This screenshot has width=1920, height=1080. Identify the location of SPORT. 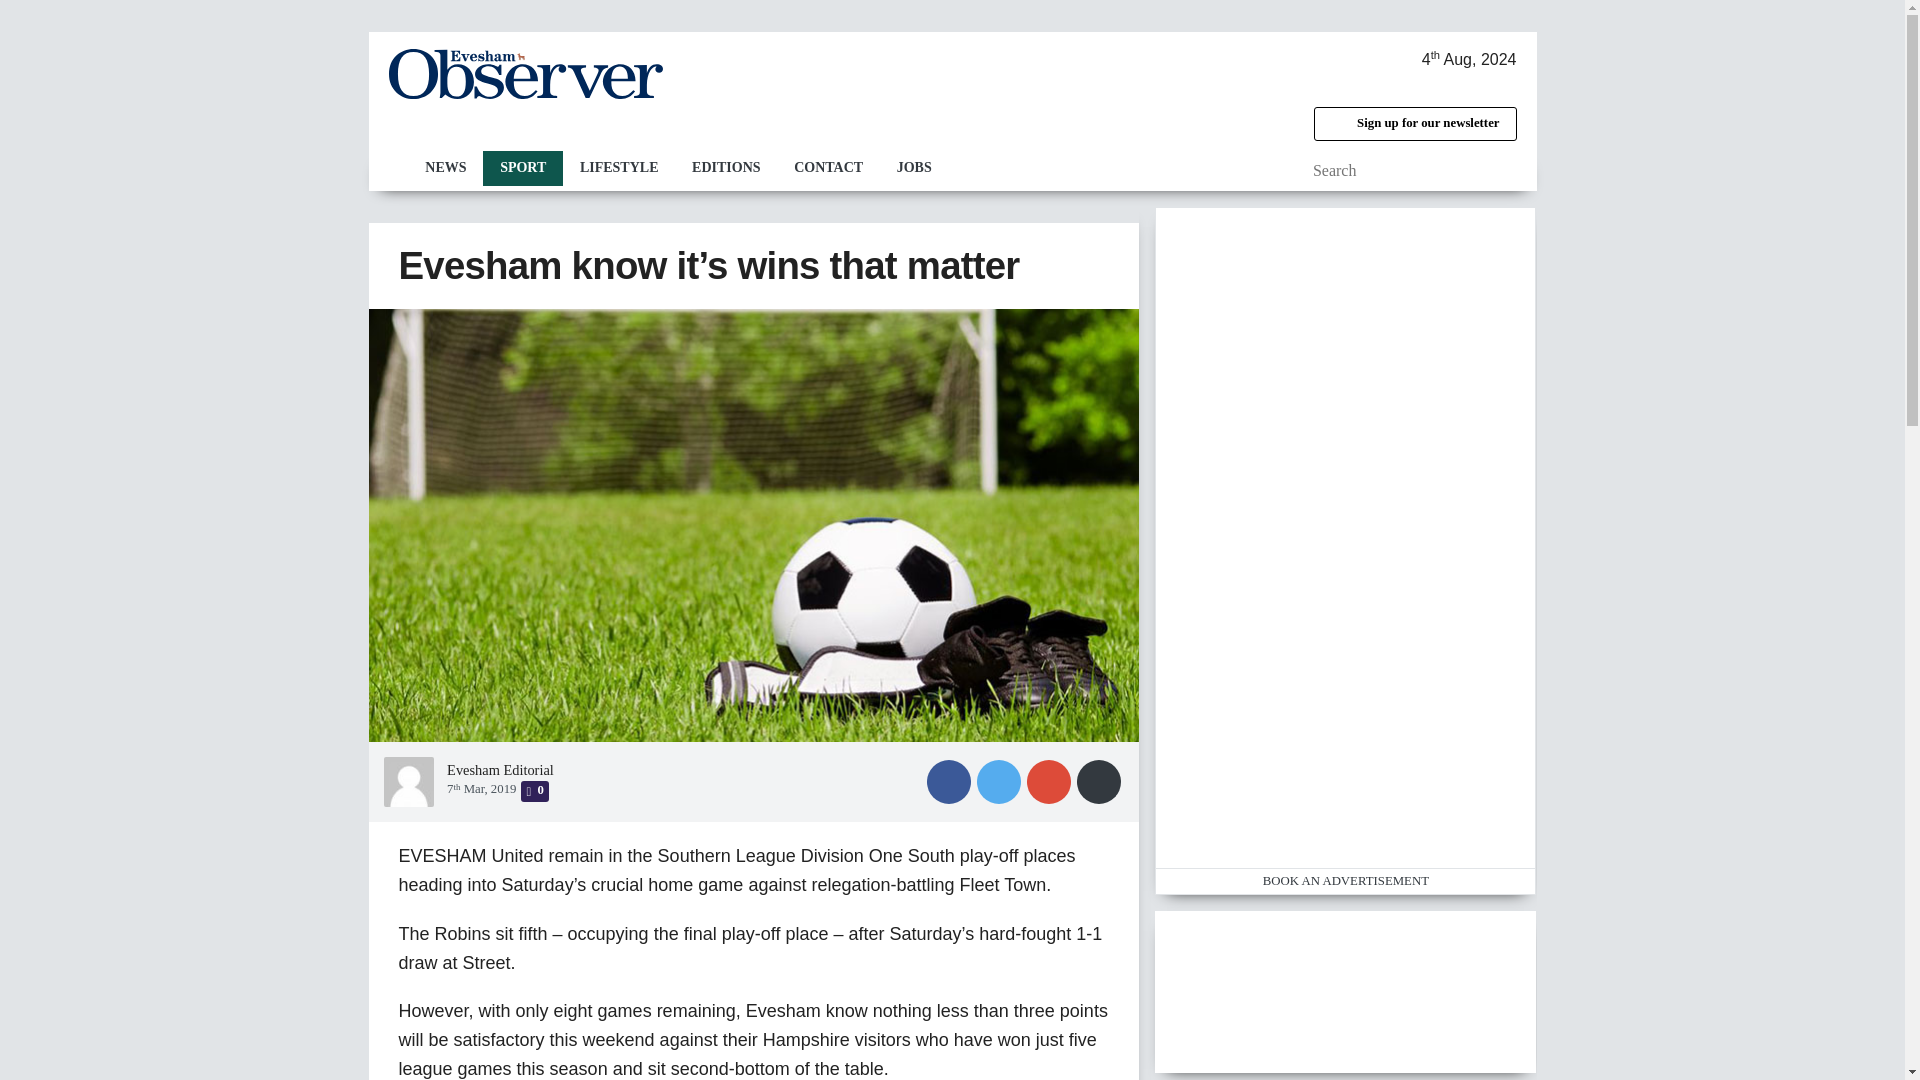
(522, 168).